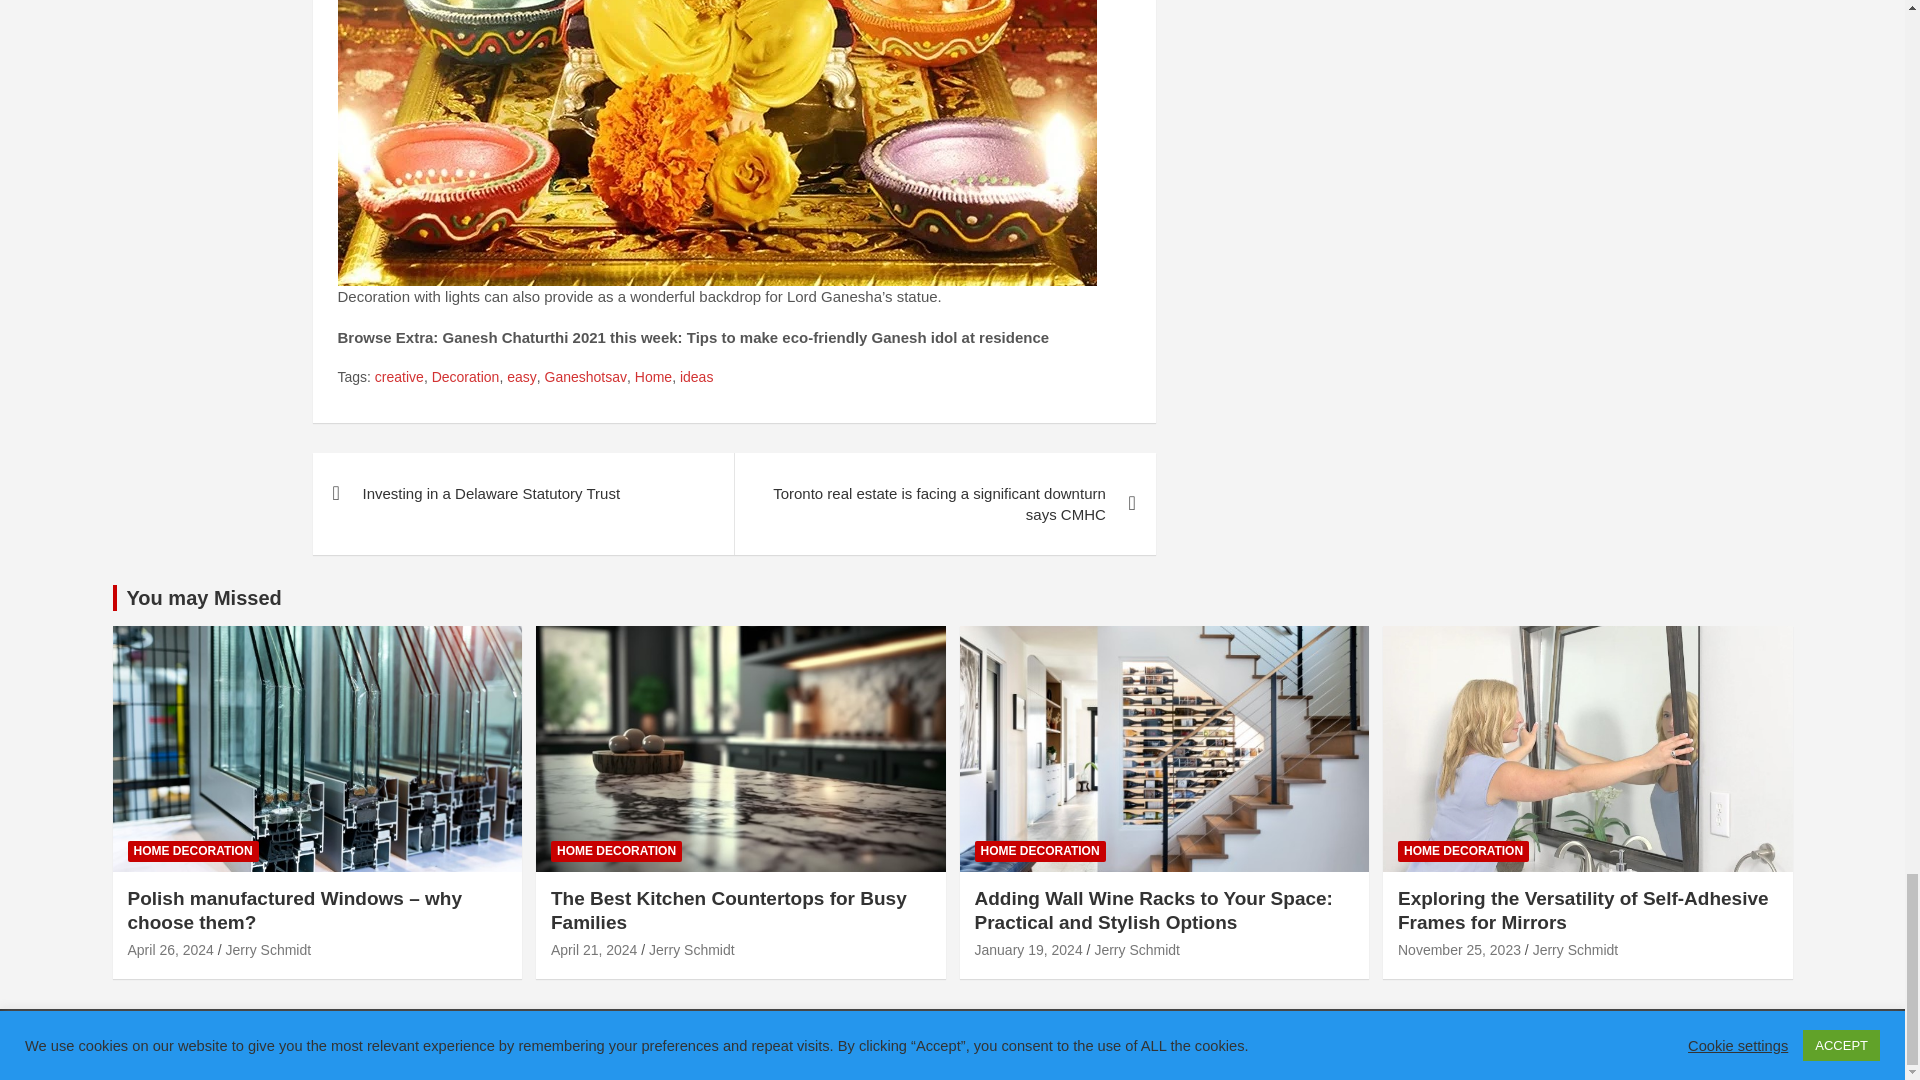 The image size is (1920, 1080). Describe the element at coordinates (522, 492) in the screenshot. I see `Investing in a Delaware Statutory Trust ` at that location.